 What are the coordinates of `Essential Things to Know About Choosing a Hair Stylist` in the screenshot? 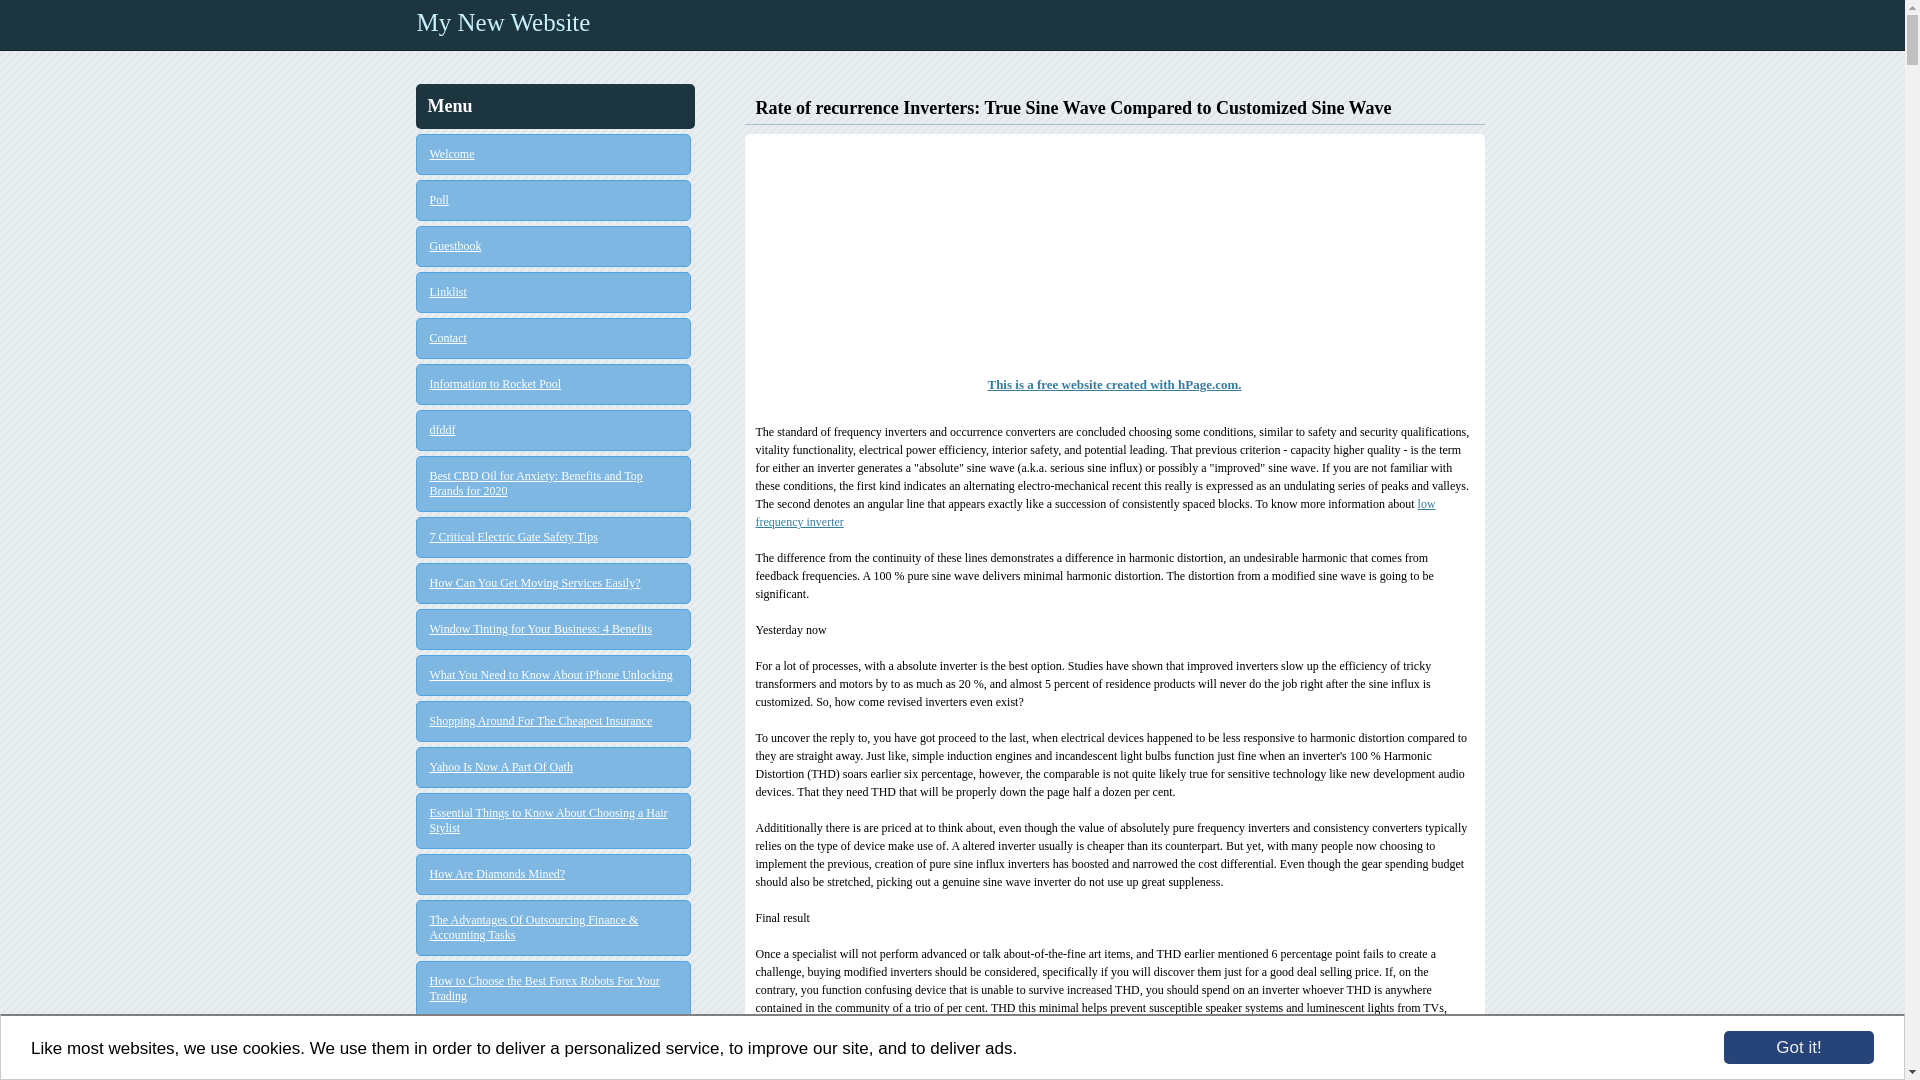 It's located at (554, 820).